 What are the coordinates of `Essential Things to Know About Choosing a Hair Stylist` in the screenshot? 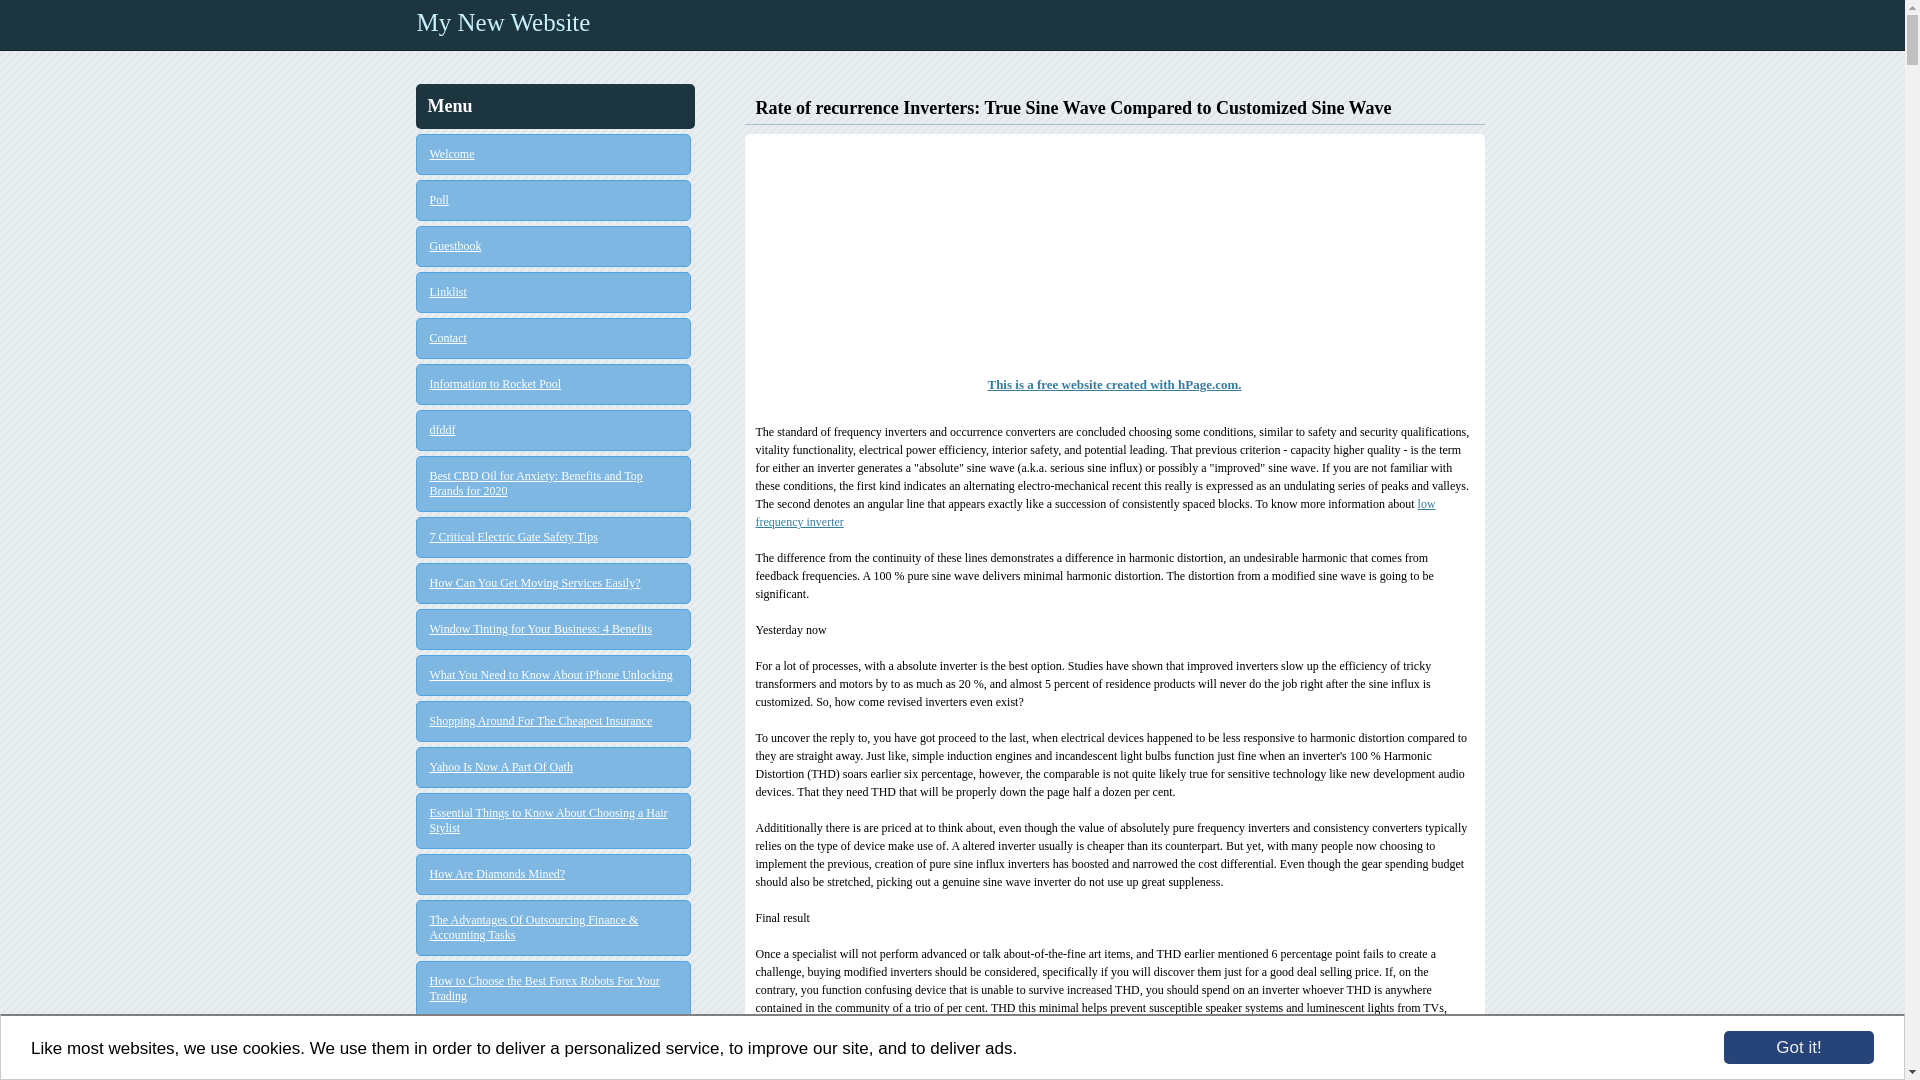 It's located at (554, 820).